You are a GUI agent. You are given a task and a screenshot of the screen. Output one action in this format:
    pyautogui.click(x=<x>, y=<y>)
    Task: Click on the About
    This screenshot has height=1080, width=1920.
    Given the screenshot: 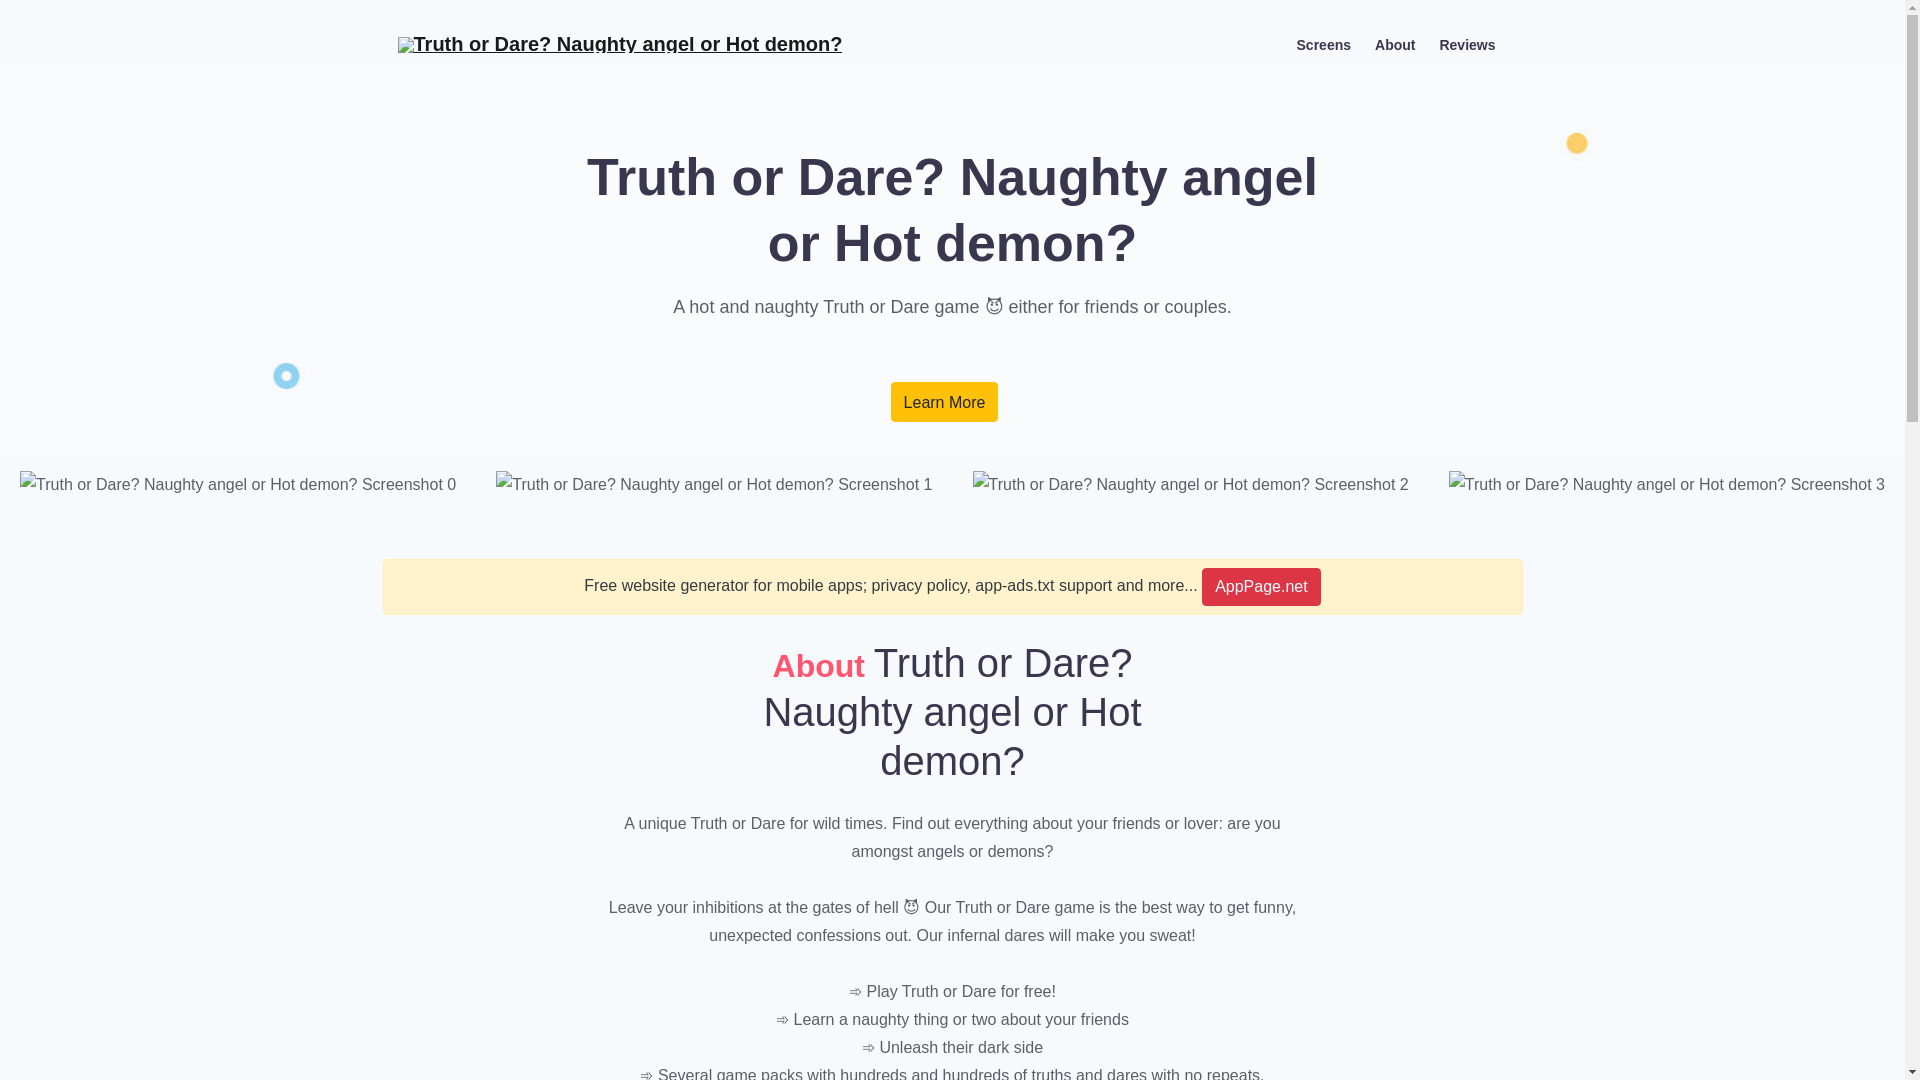 What is the action you would take?
    pyautogui.click(x=1394, y=44)
    